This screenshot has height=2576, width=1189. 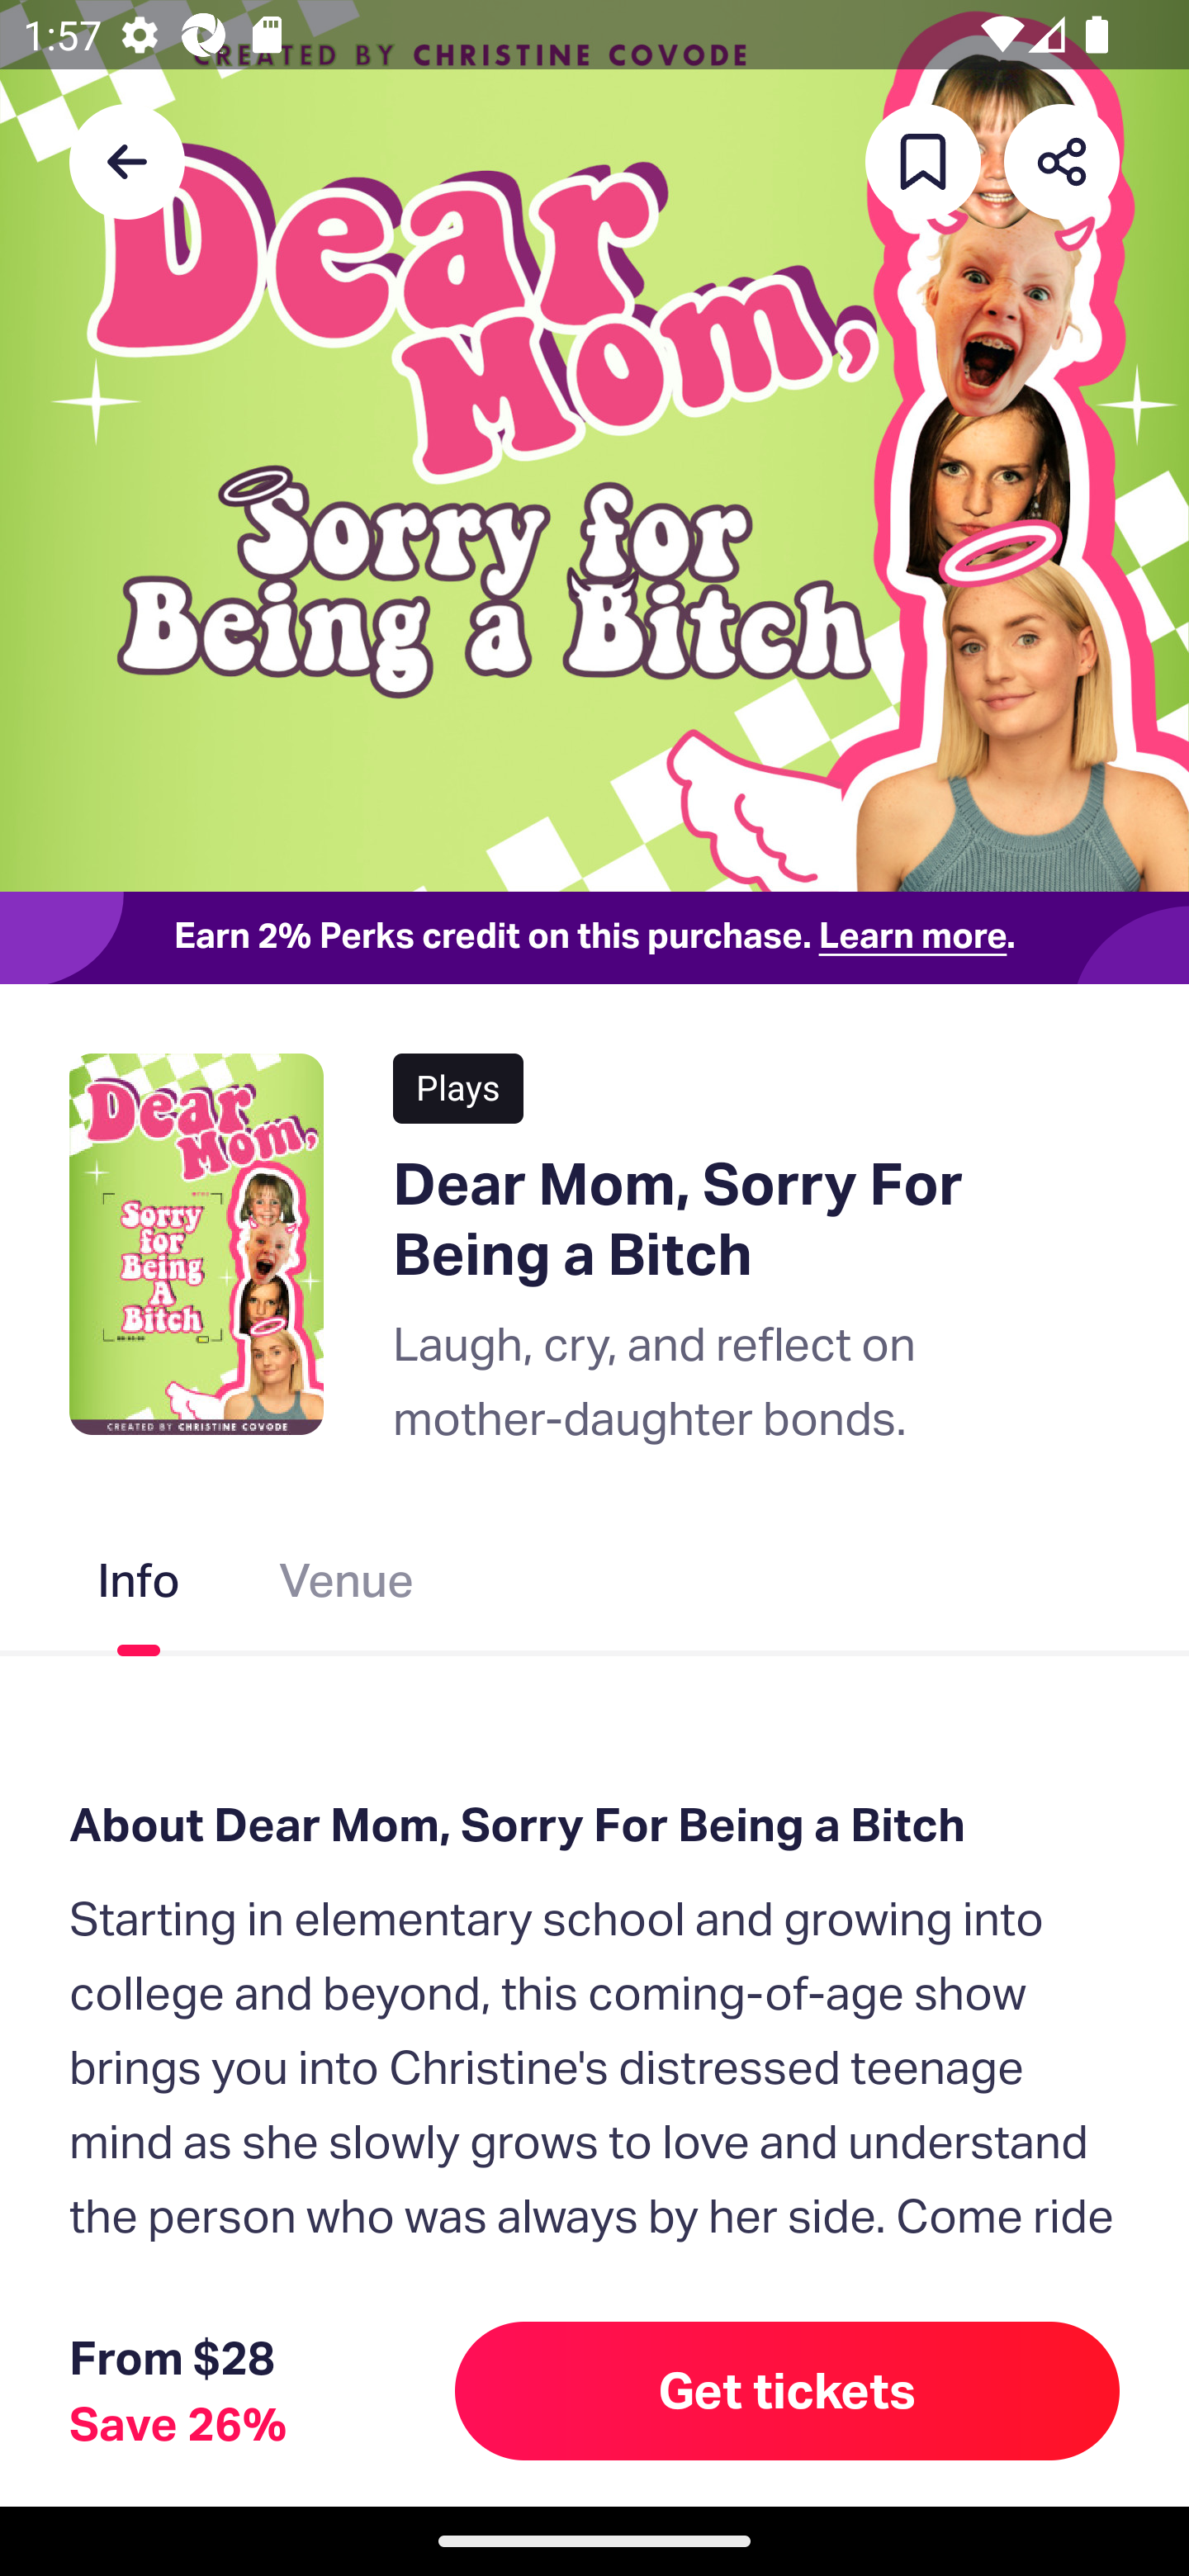 What do you see at coordinates (594, 1825) in the screenshot?
I see `About Dear Mom, Sorry For Being a Bitch` at bounding box center [594, 1825].